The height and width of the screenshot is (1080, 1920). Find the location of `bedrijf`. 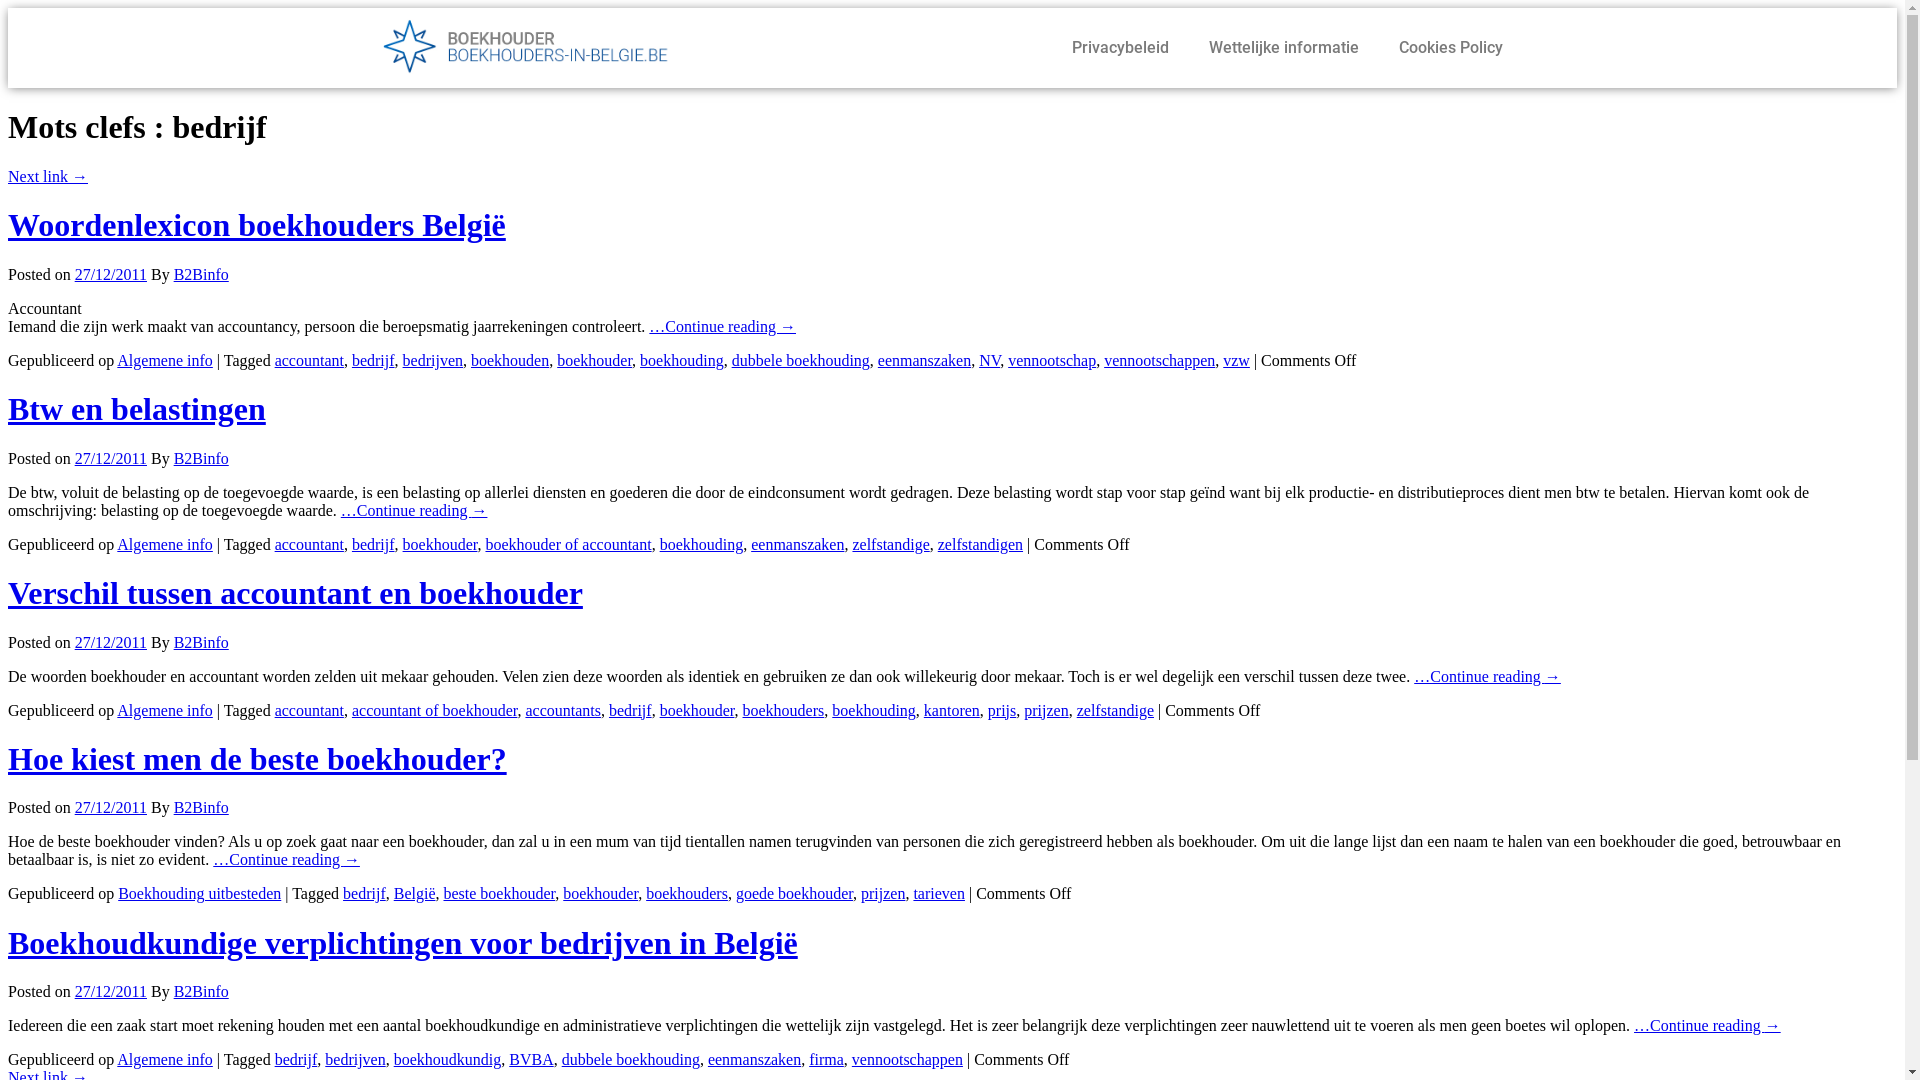

bedrijf is located at coordinates (296, 1060).